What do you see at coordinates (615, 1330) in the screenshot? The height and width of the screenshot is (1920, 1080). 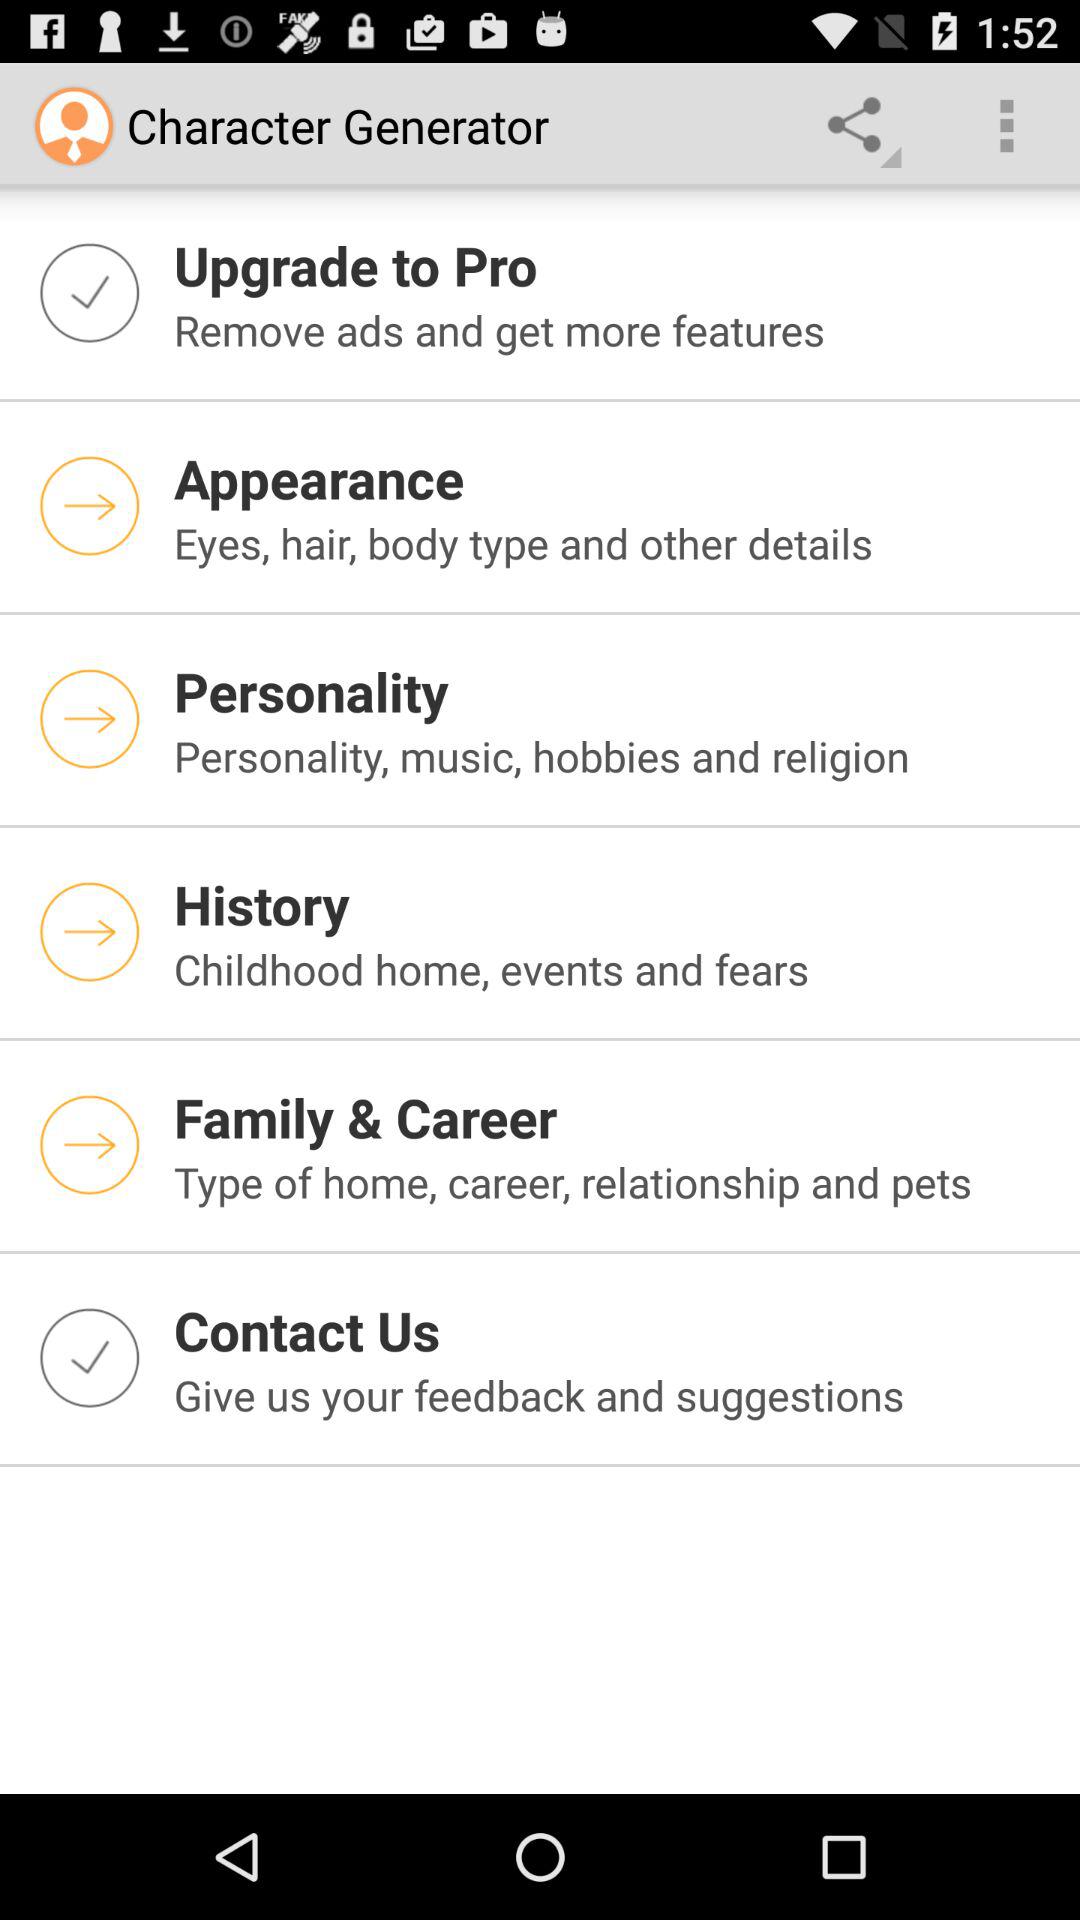 I see `swipe until contact us` at bounding box center [615, 1330].